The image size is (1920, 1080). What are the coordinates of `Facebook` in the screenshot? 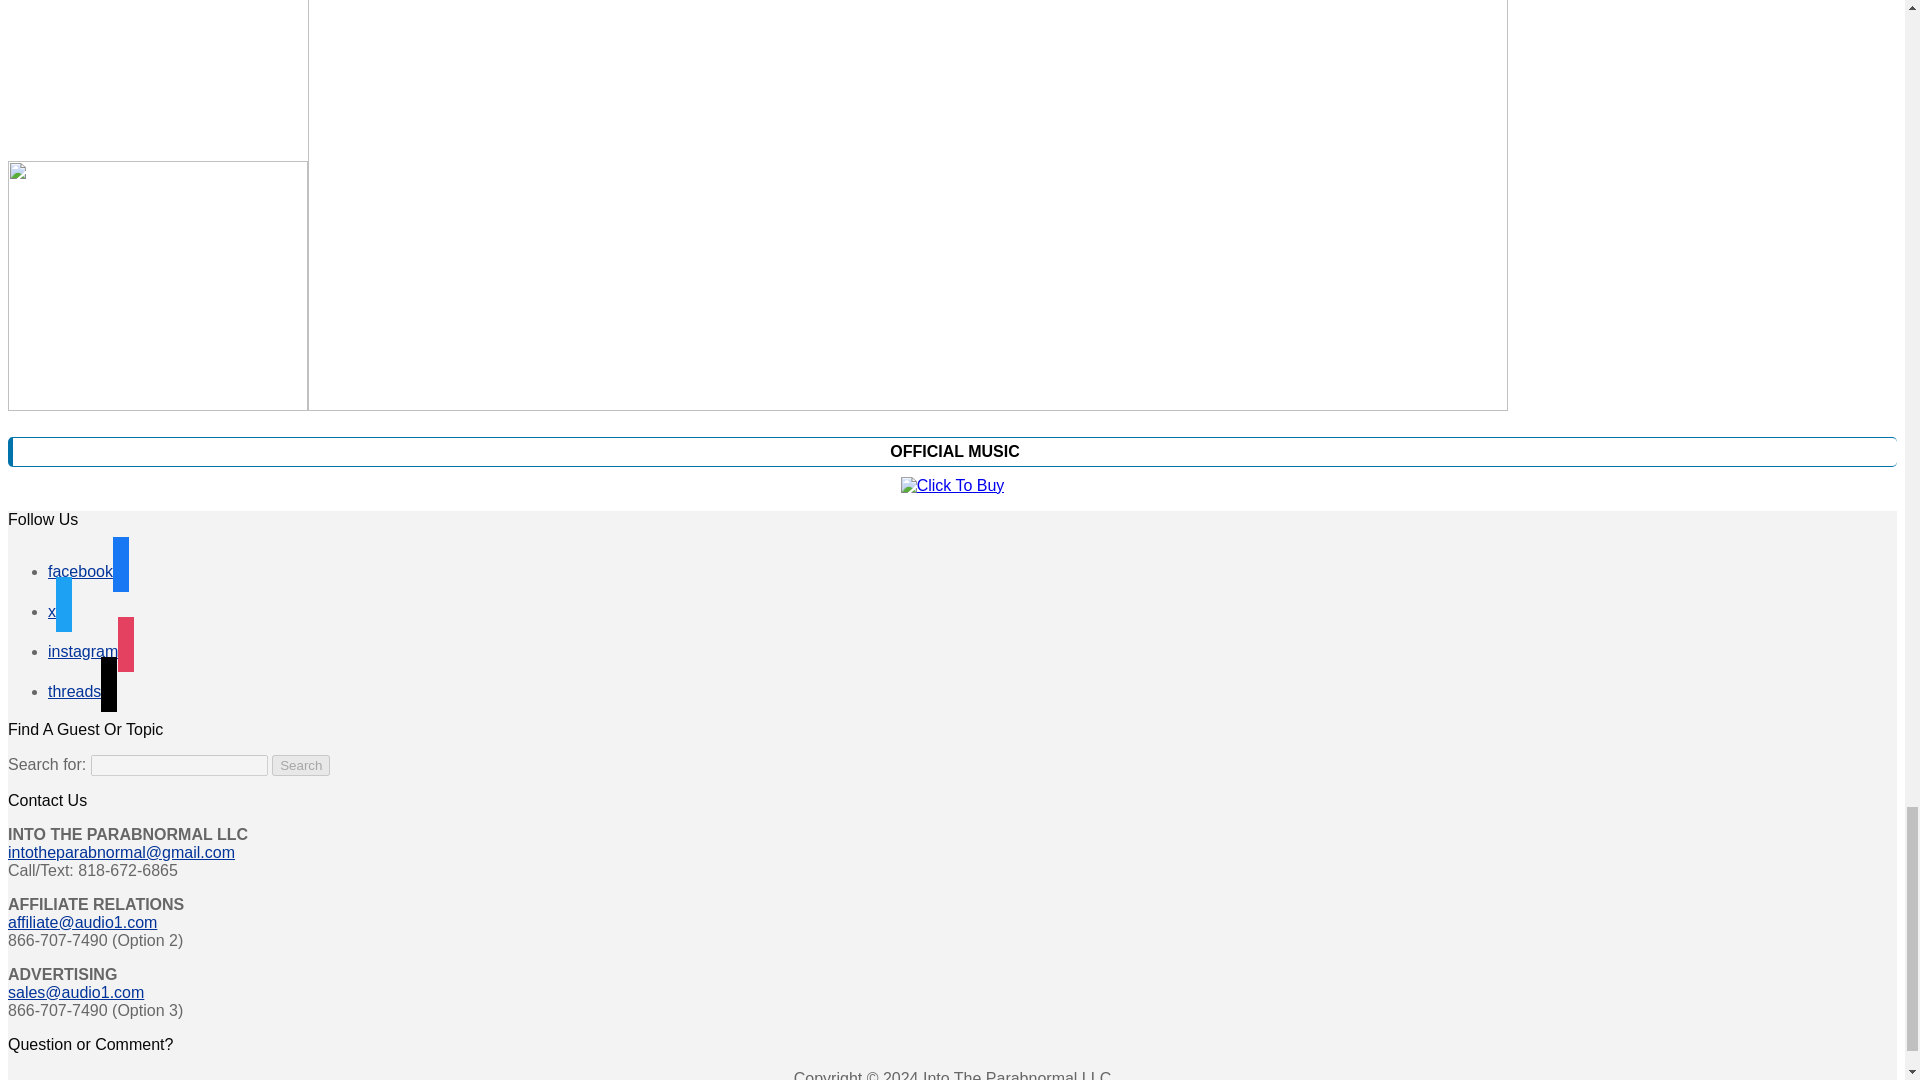 It's located at (88, 570).